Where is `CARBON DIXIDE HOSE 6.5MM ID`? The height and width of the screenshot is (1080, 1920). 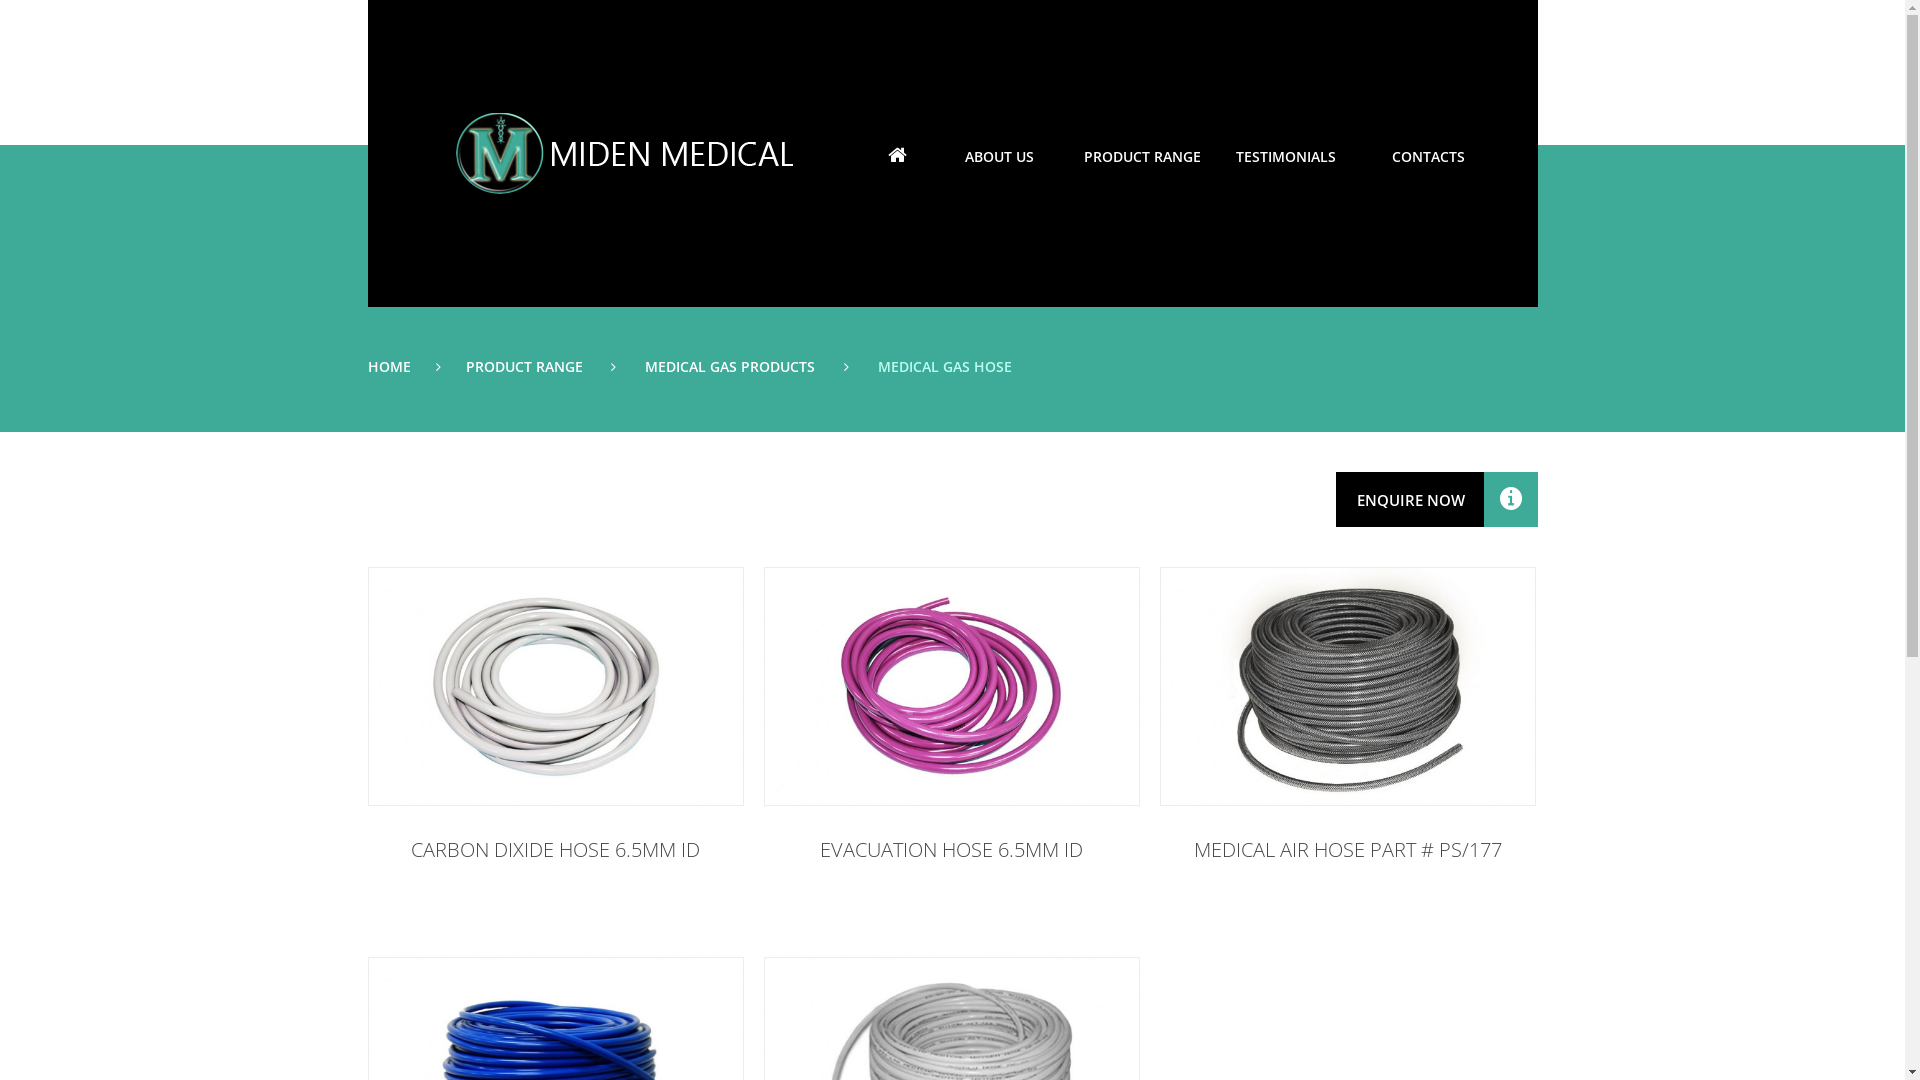 CARBON DIXIDE HOSE 6.5MM ID is located at coordinates (556, 850).